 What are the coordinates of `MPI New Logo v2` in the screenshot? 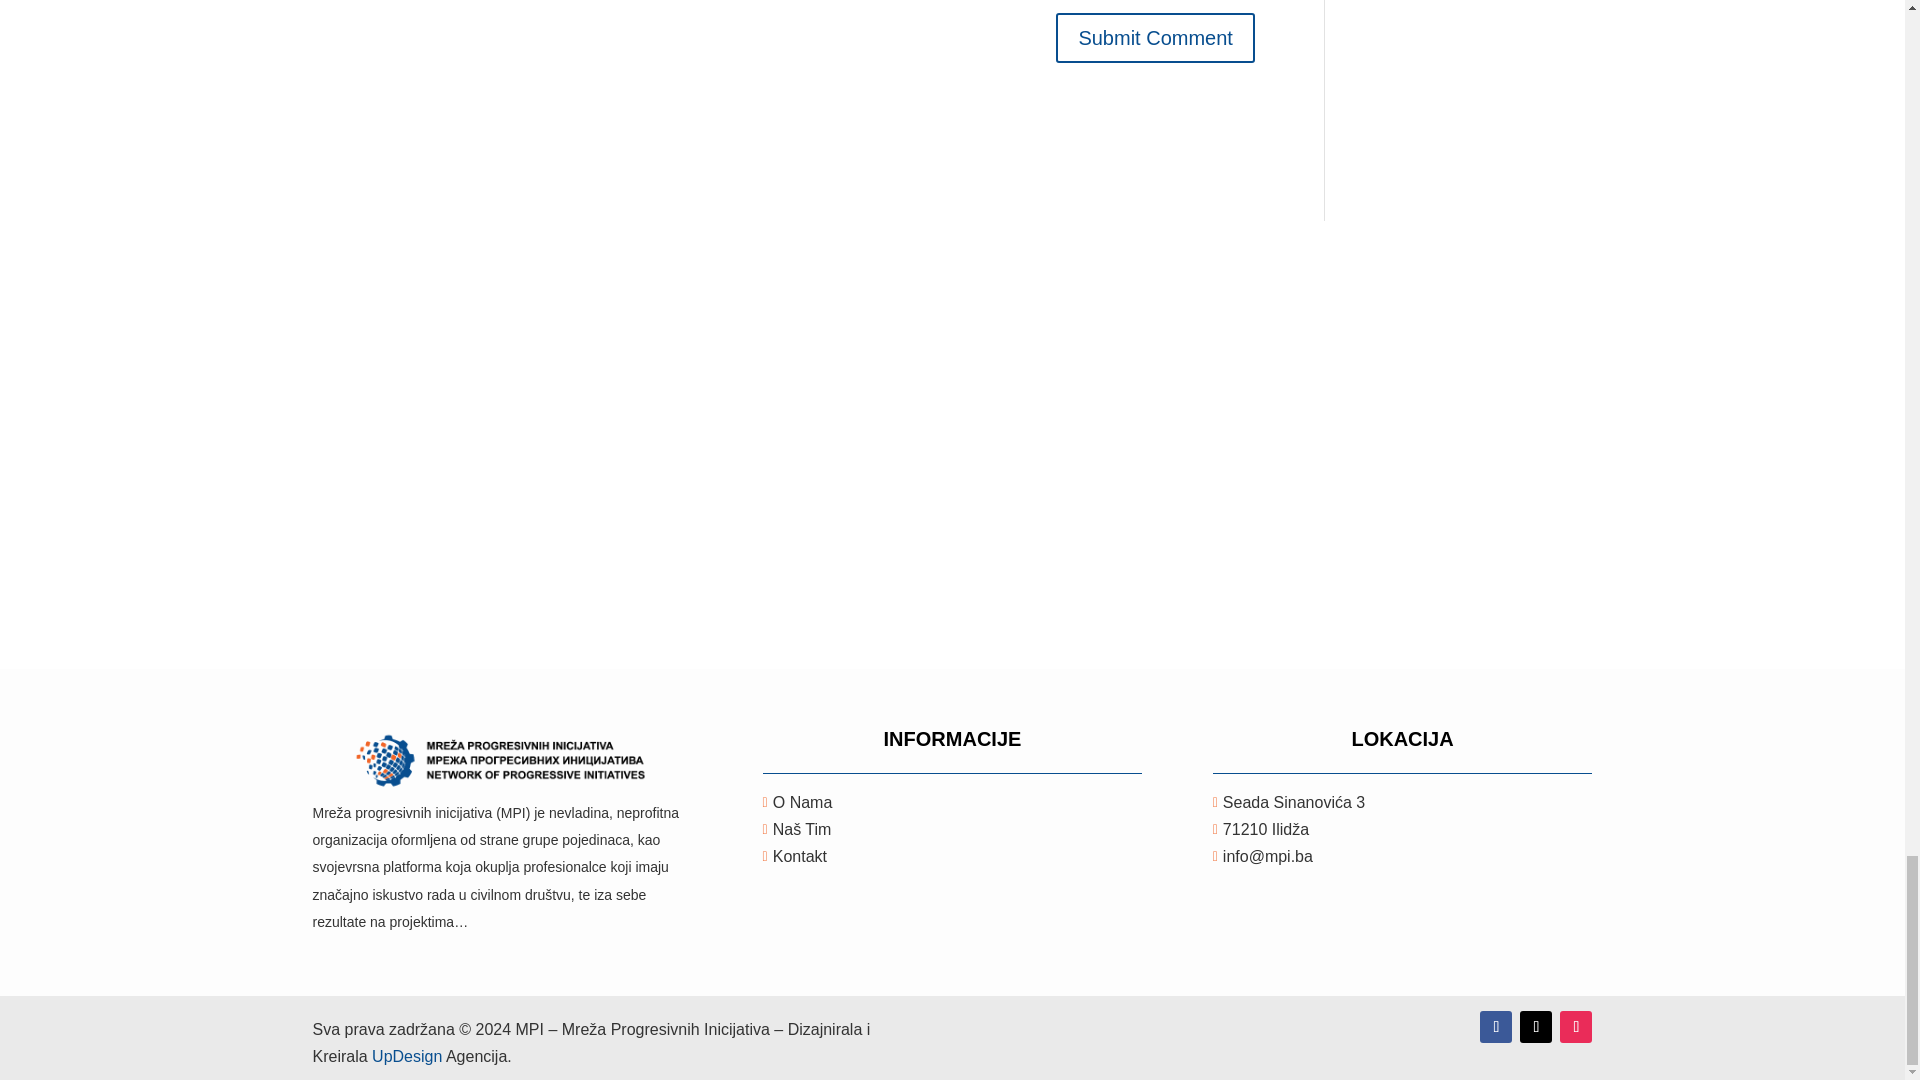 It's located at (502, 762).